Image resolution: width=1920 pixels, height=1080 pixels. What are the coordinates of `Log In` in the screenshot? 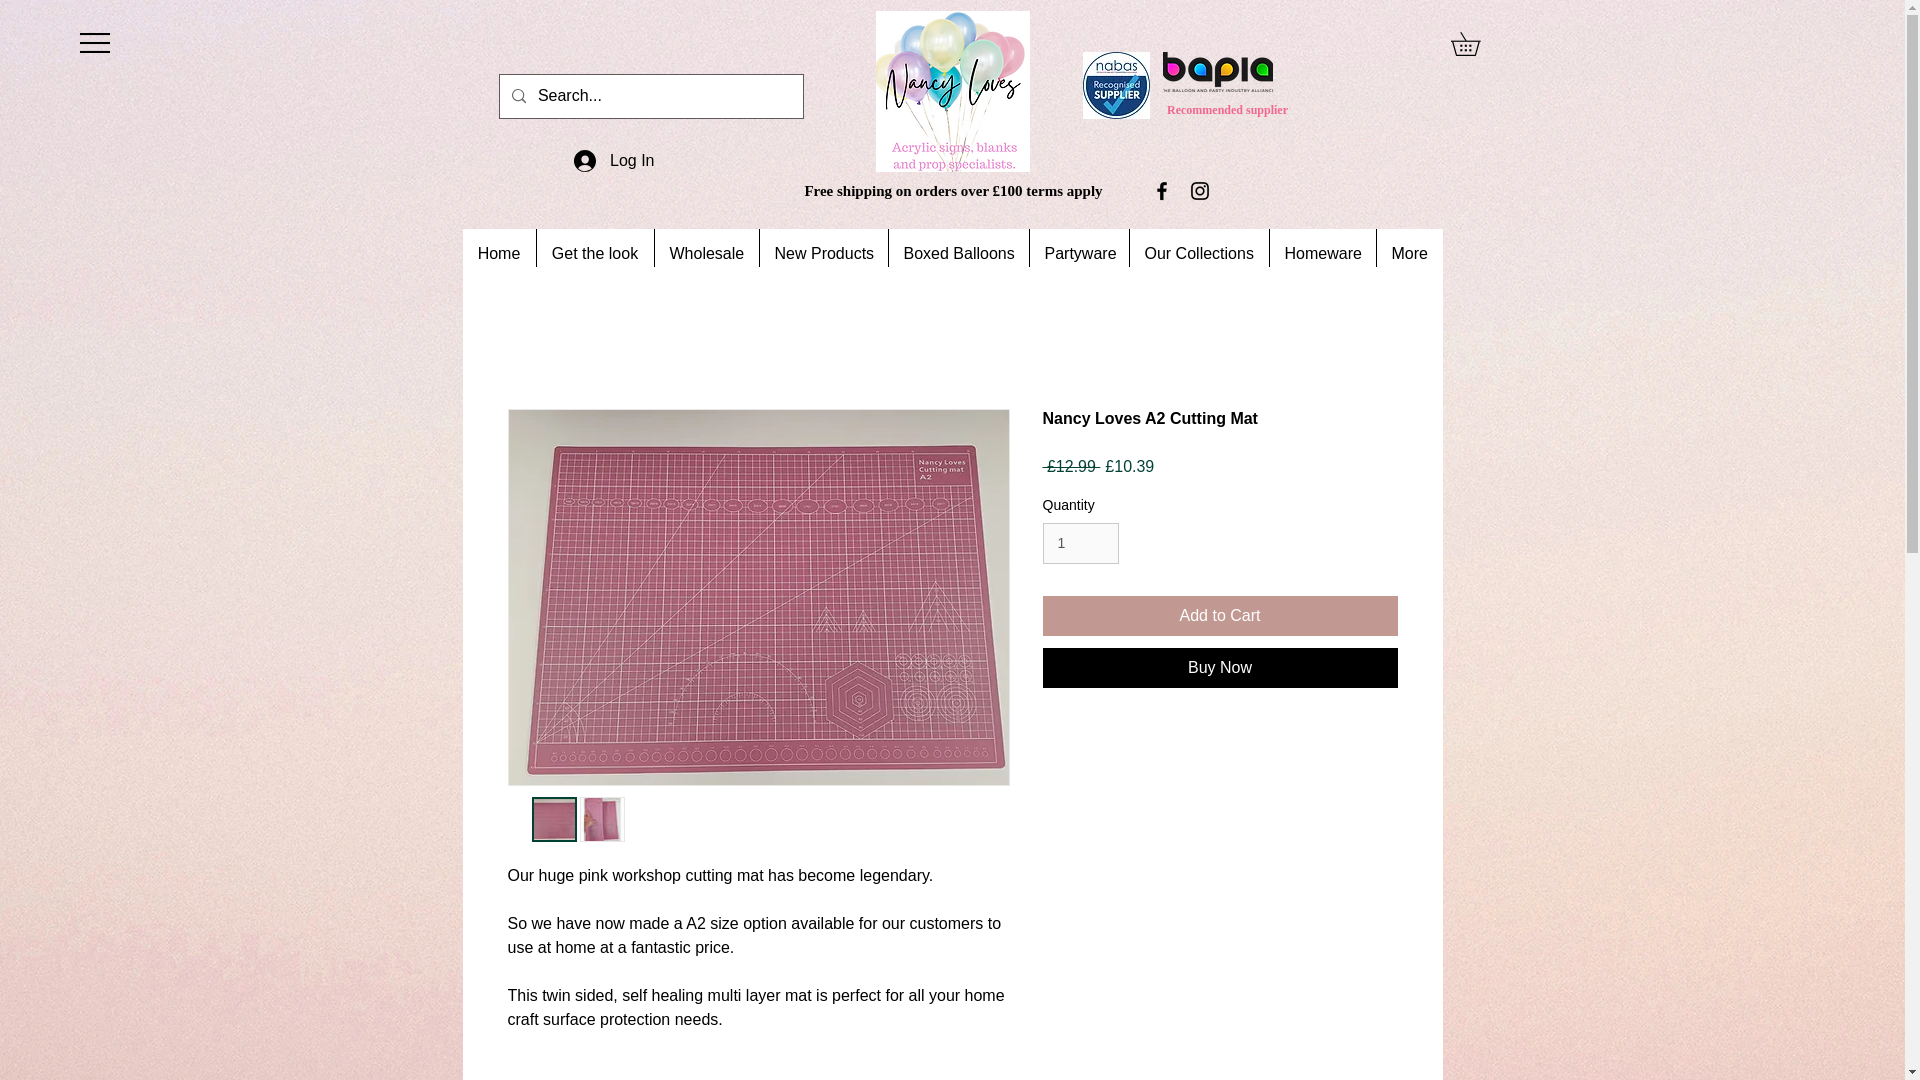 It's located at (614, 160).